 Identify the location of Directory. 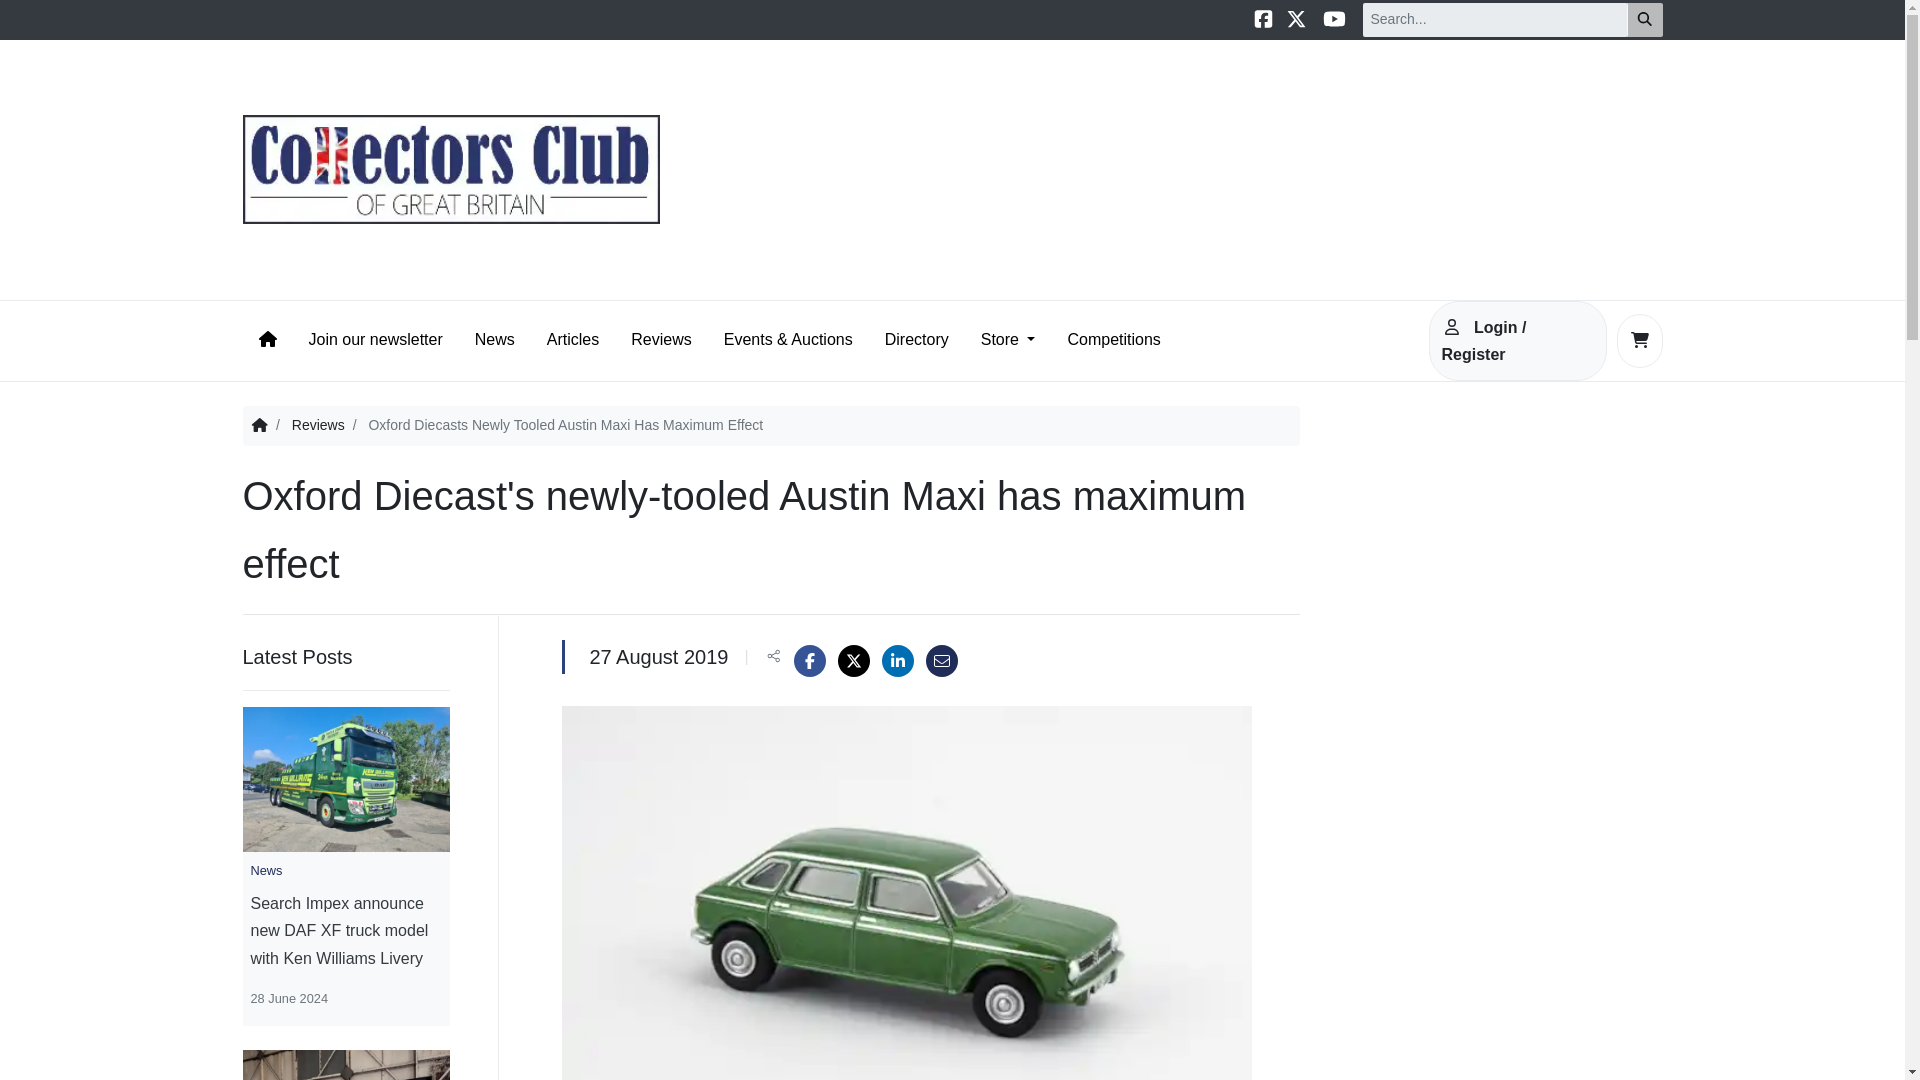
(916, 340).